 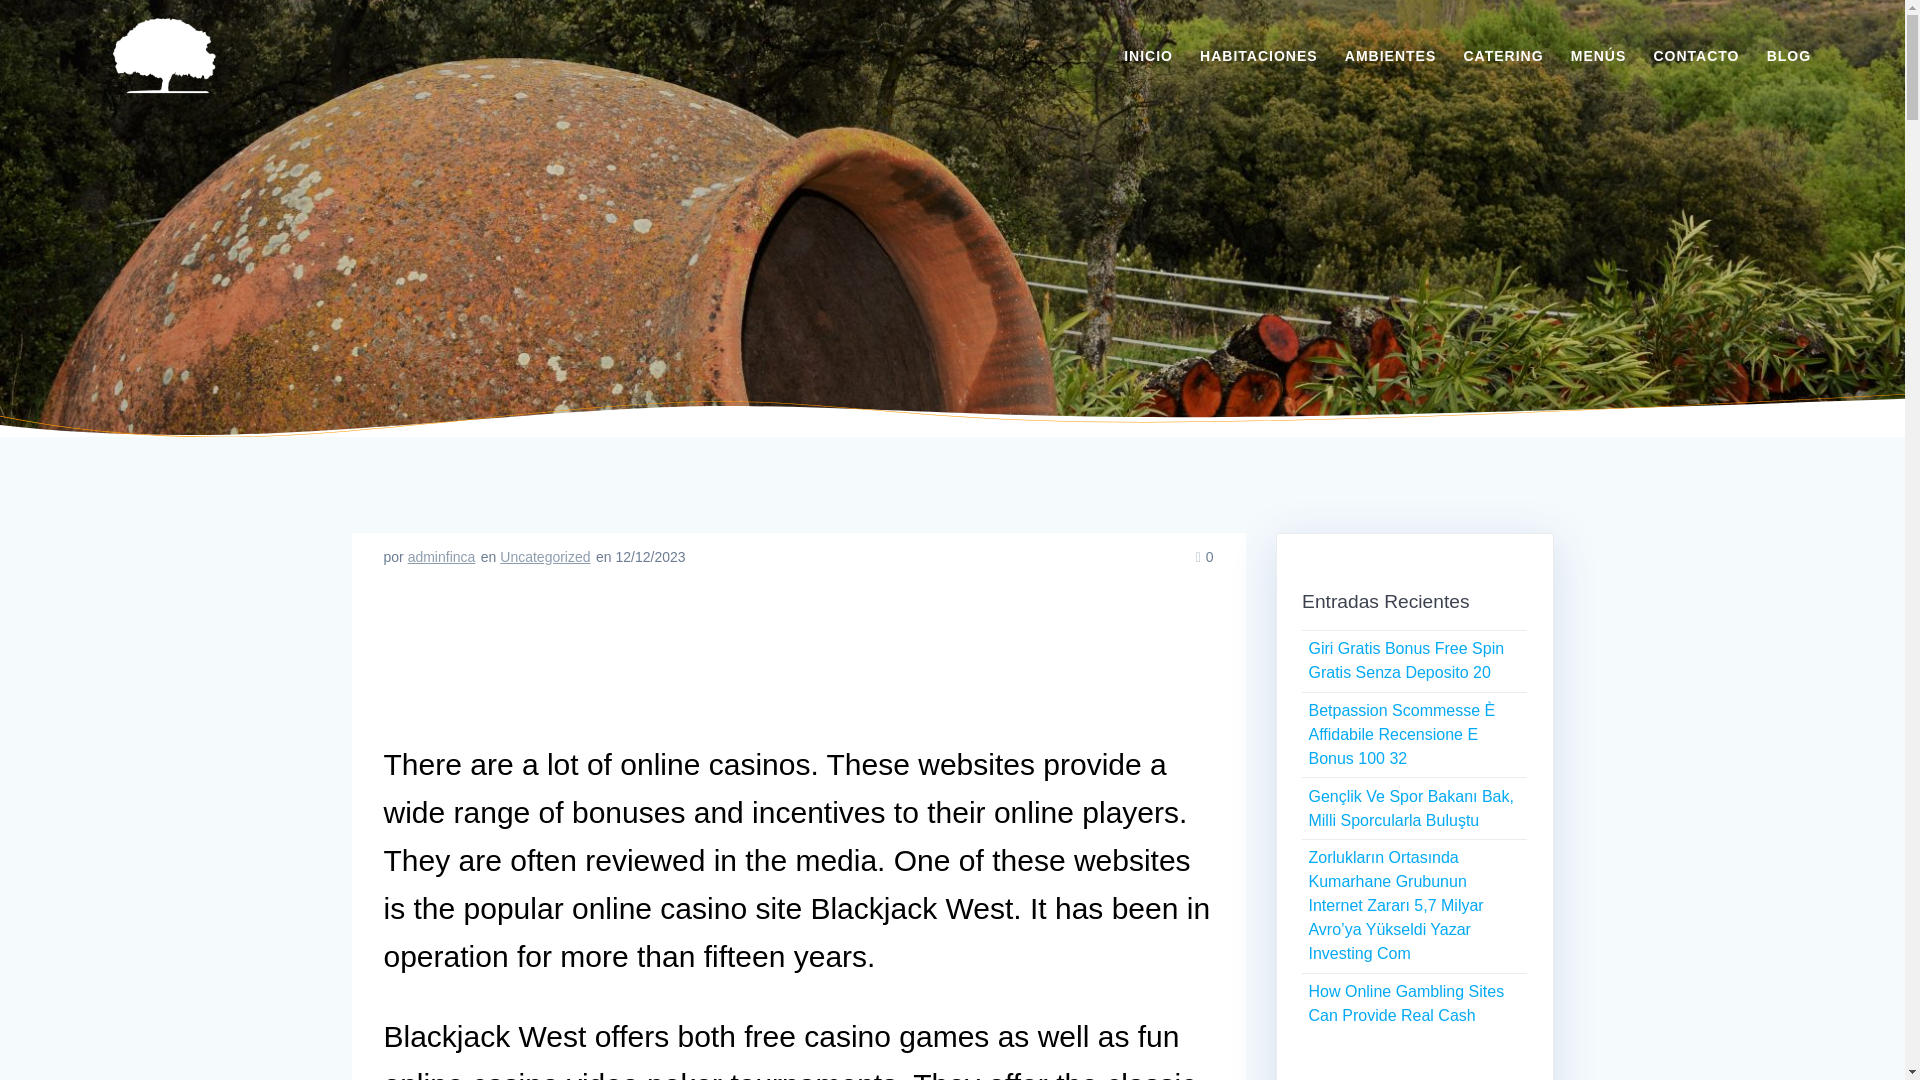 I want to click on BLOG, so click(x=1788, y=56).